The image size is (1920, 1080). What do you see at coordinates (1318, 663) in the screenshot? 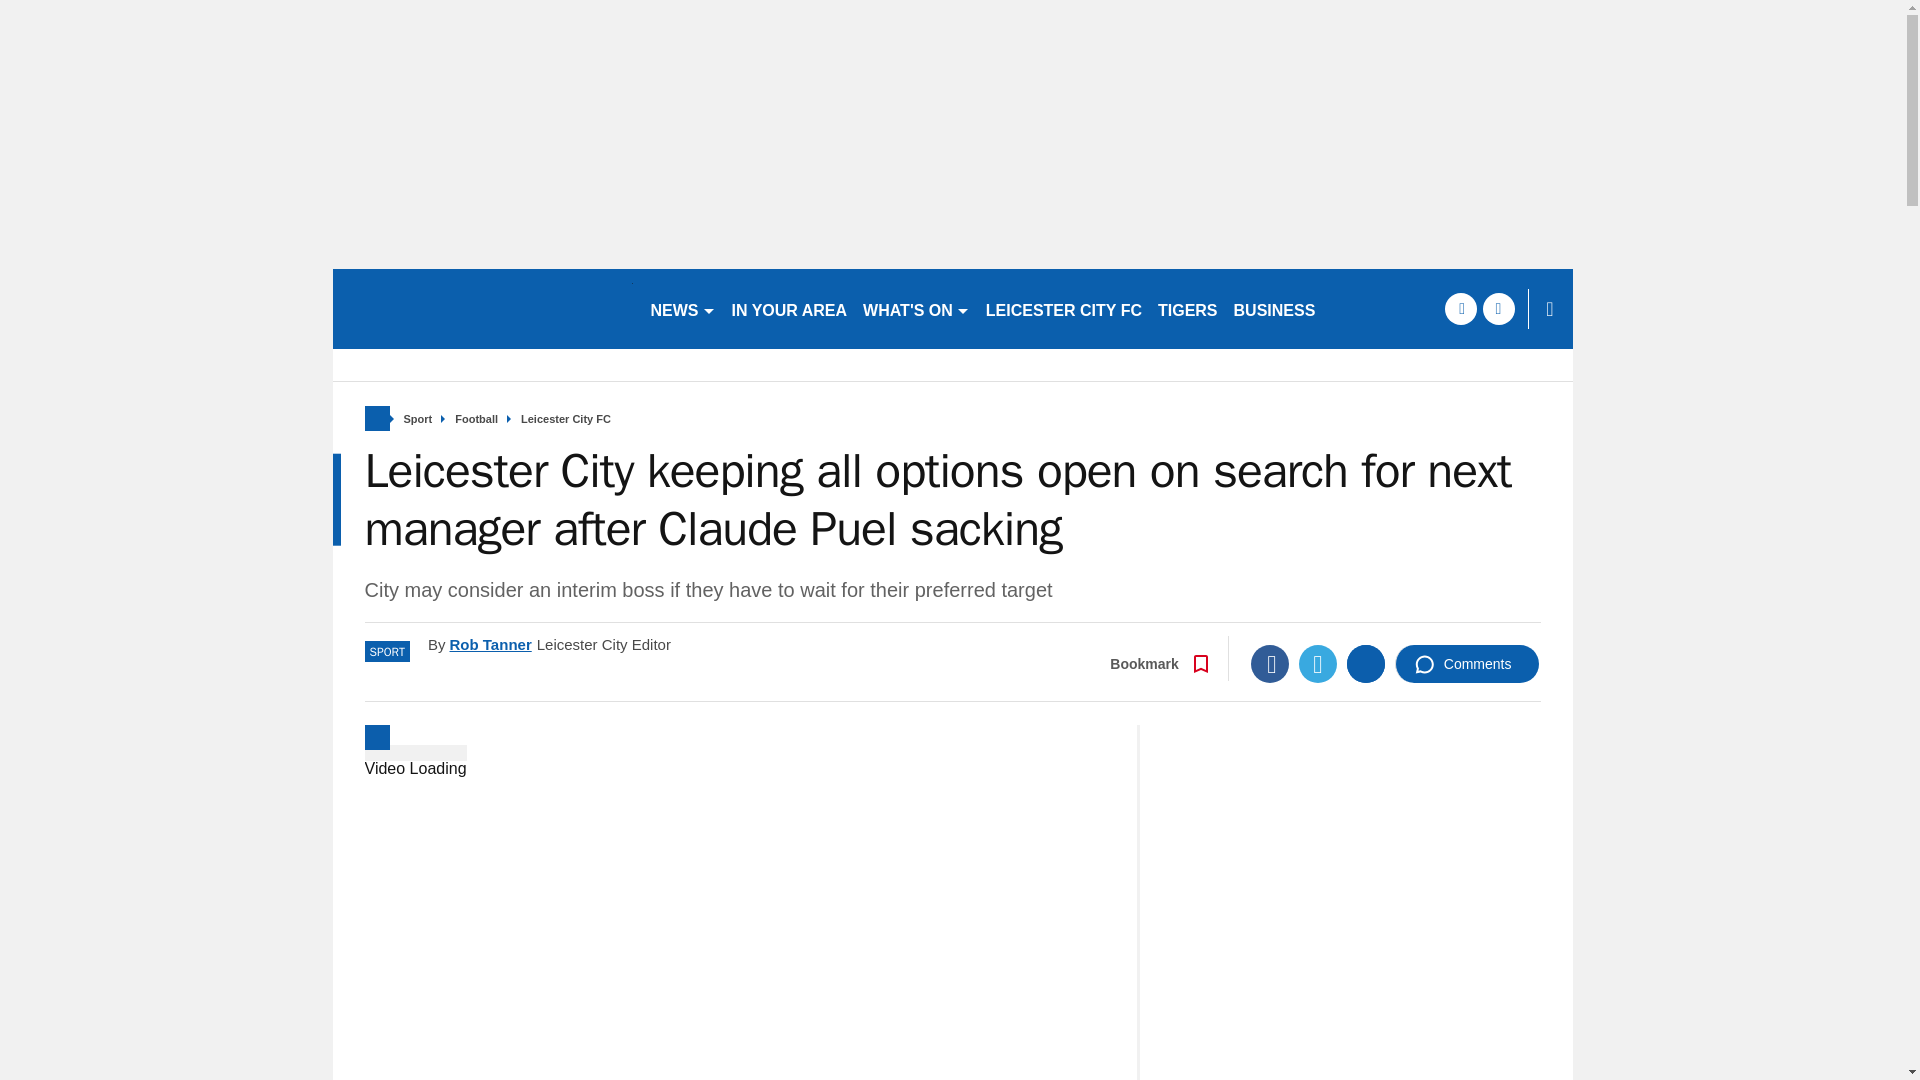
I see `Twitter` at bounding box center [1318, 663].